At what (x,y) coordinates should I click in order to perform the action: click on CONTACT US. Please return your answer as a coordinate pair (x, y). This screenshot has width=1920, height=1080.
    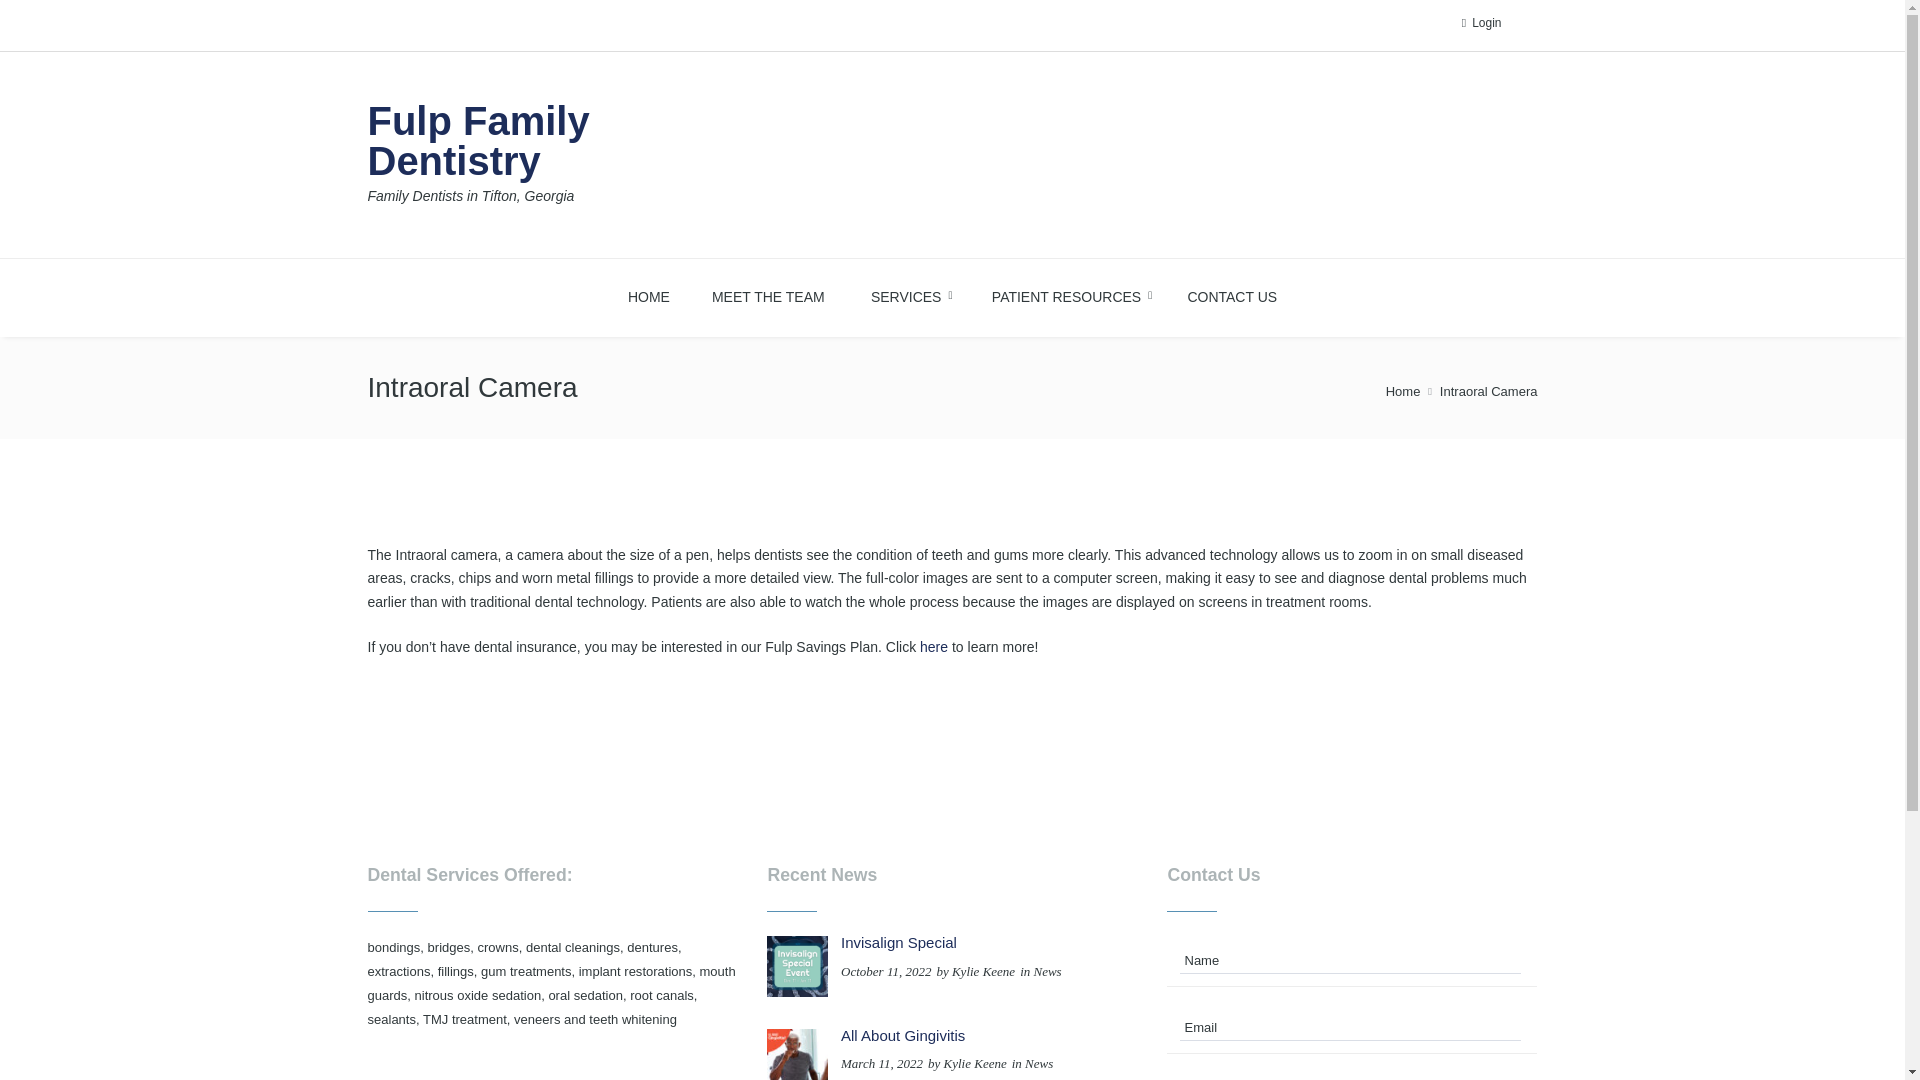
    Looking at the image, I should click on (906, 294).